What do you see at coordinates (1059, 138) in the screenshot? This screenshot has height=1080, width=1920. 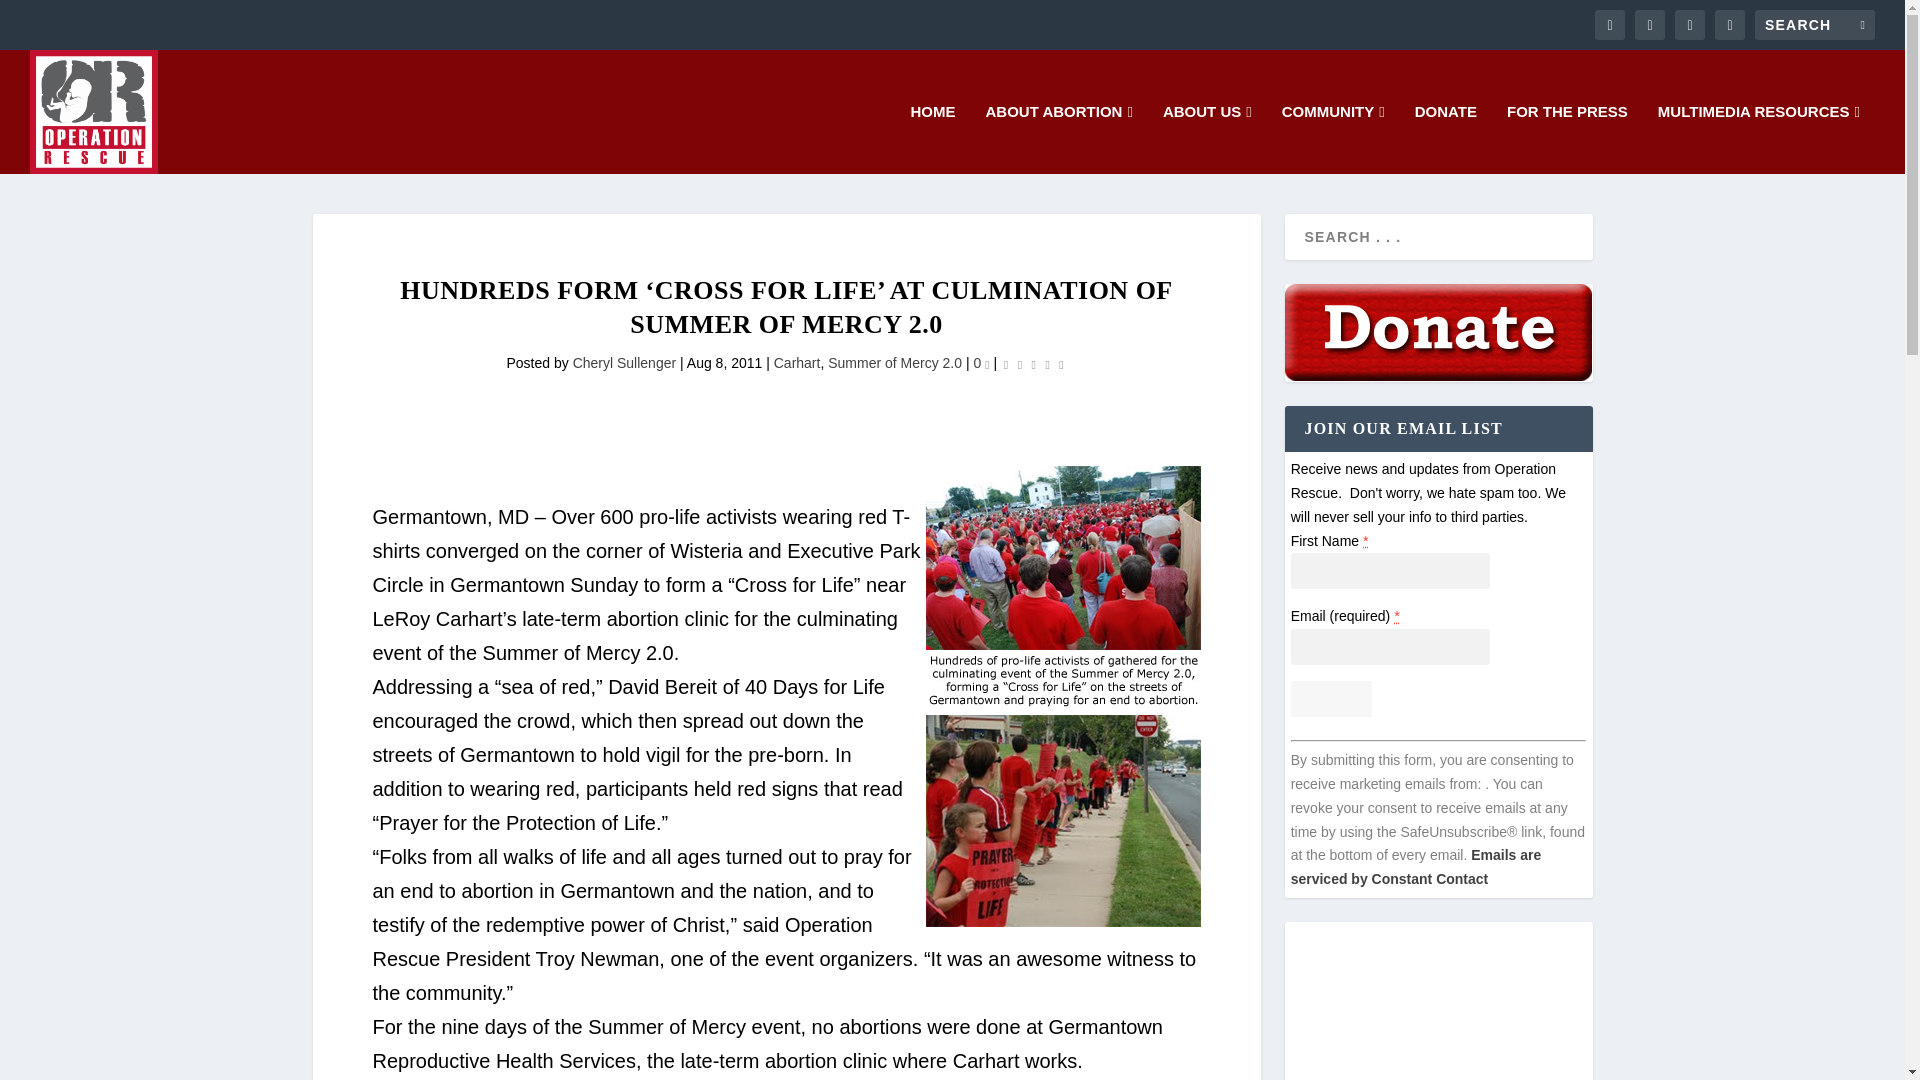 I see `About Abortion` at bounding box center [1059, 138].